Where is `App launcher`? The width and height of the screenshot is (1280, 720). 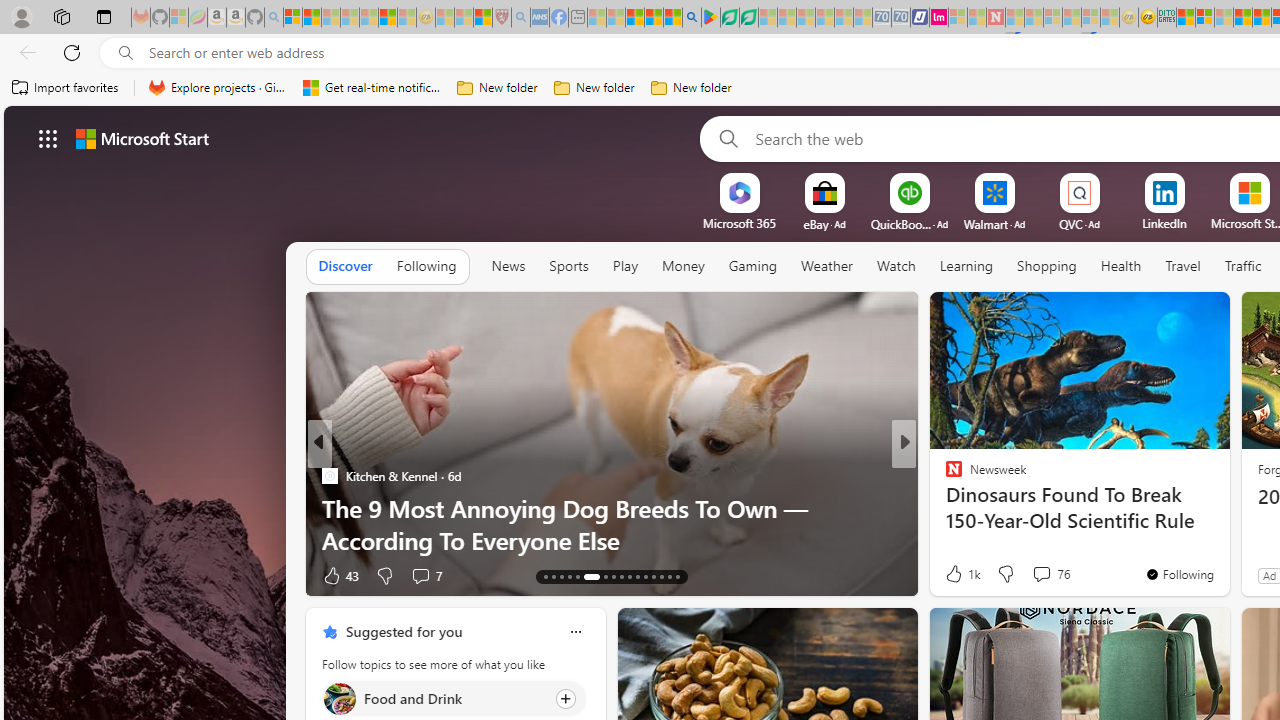
App launcher is located at coordinates (48, 138).